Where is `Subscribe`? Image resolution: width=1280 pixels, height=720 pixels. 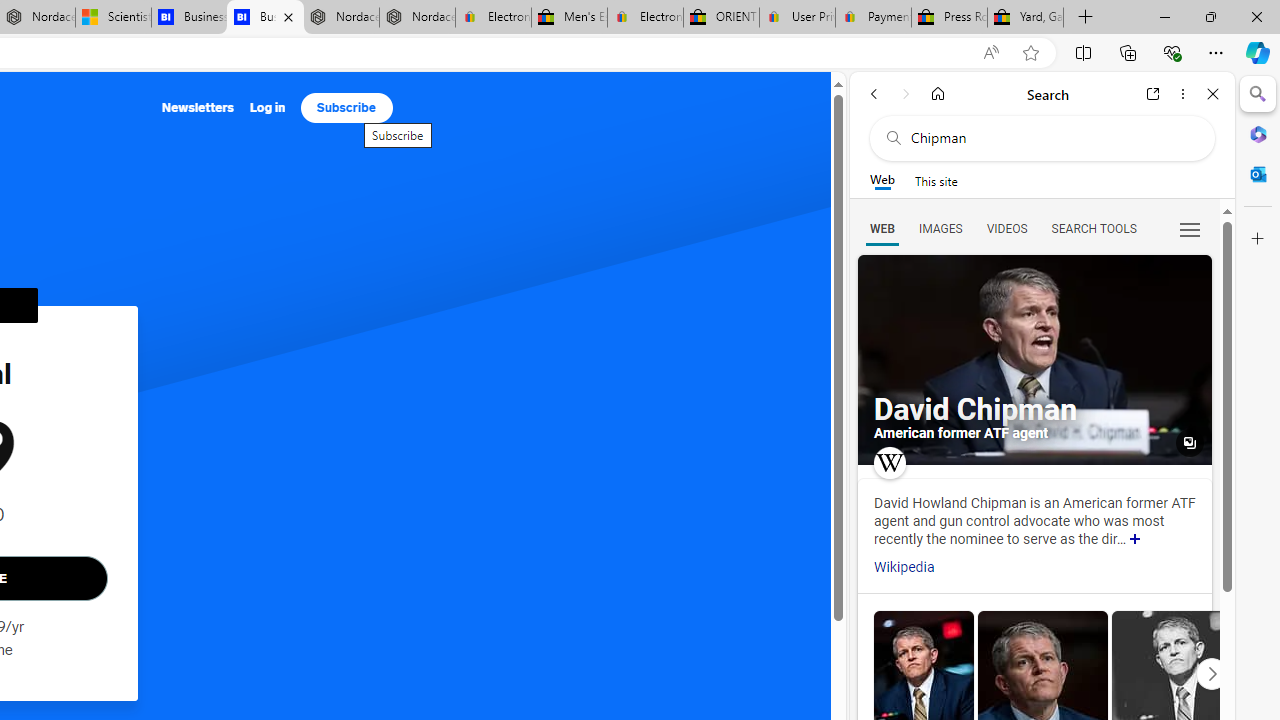
Subscribe is located at coordinates (346, 108).